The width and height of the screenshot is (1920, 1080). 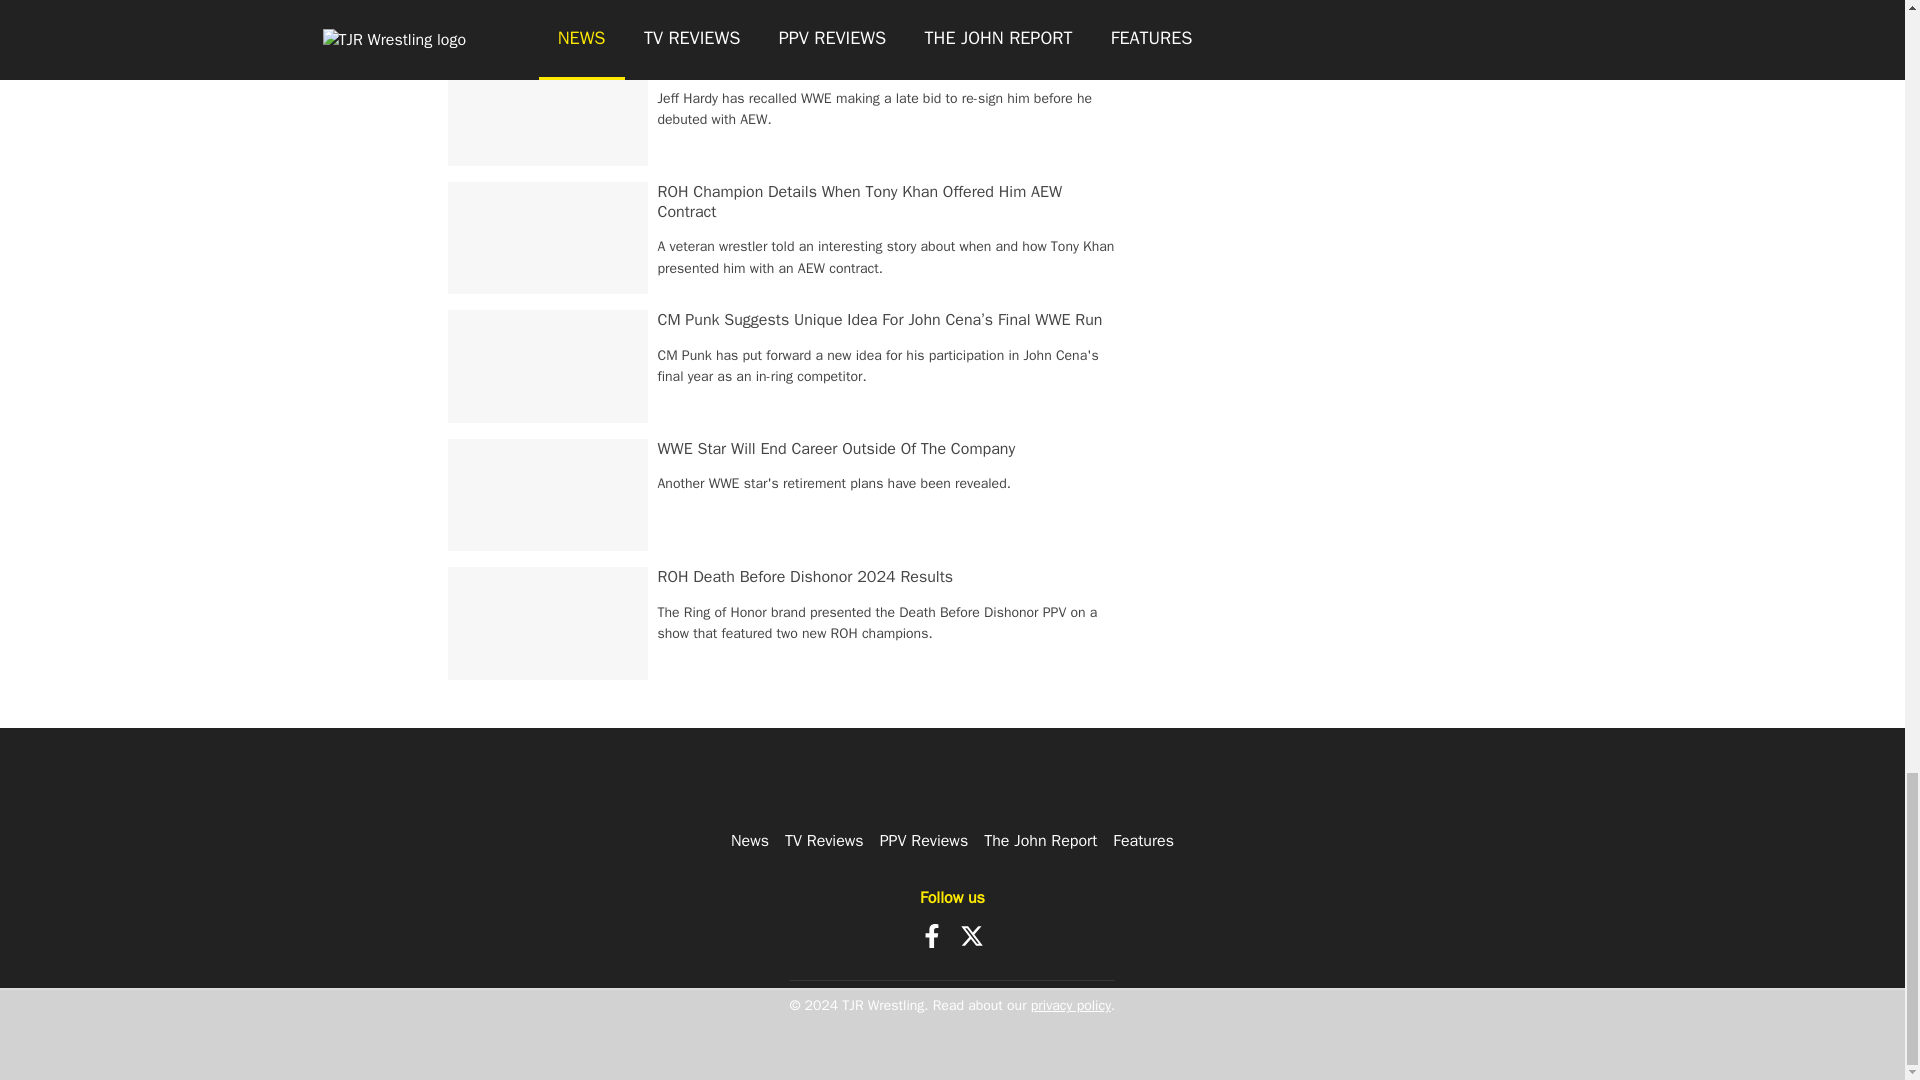 I want to click on X, so click(x=972, y=936).